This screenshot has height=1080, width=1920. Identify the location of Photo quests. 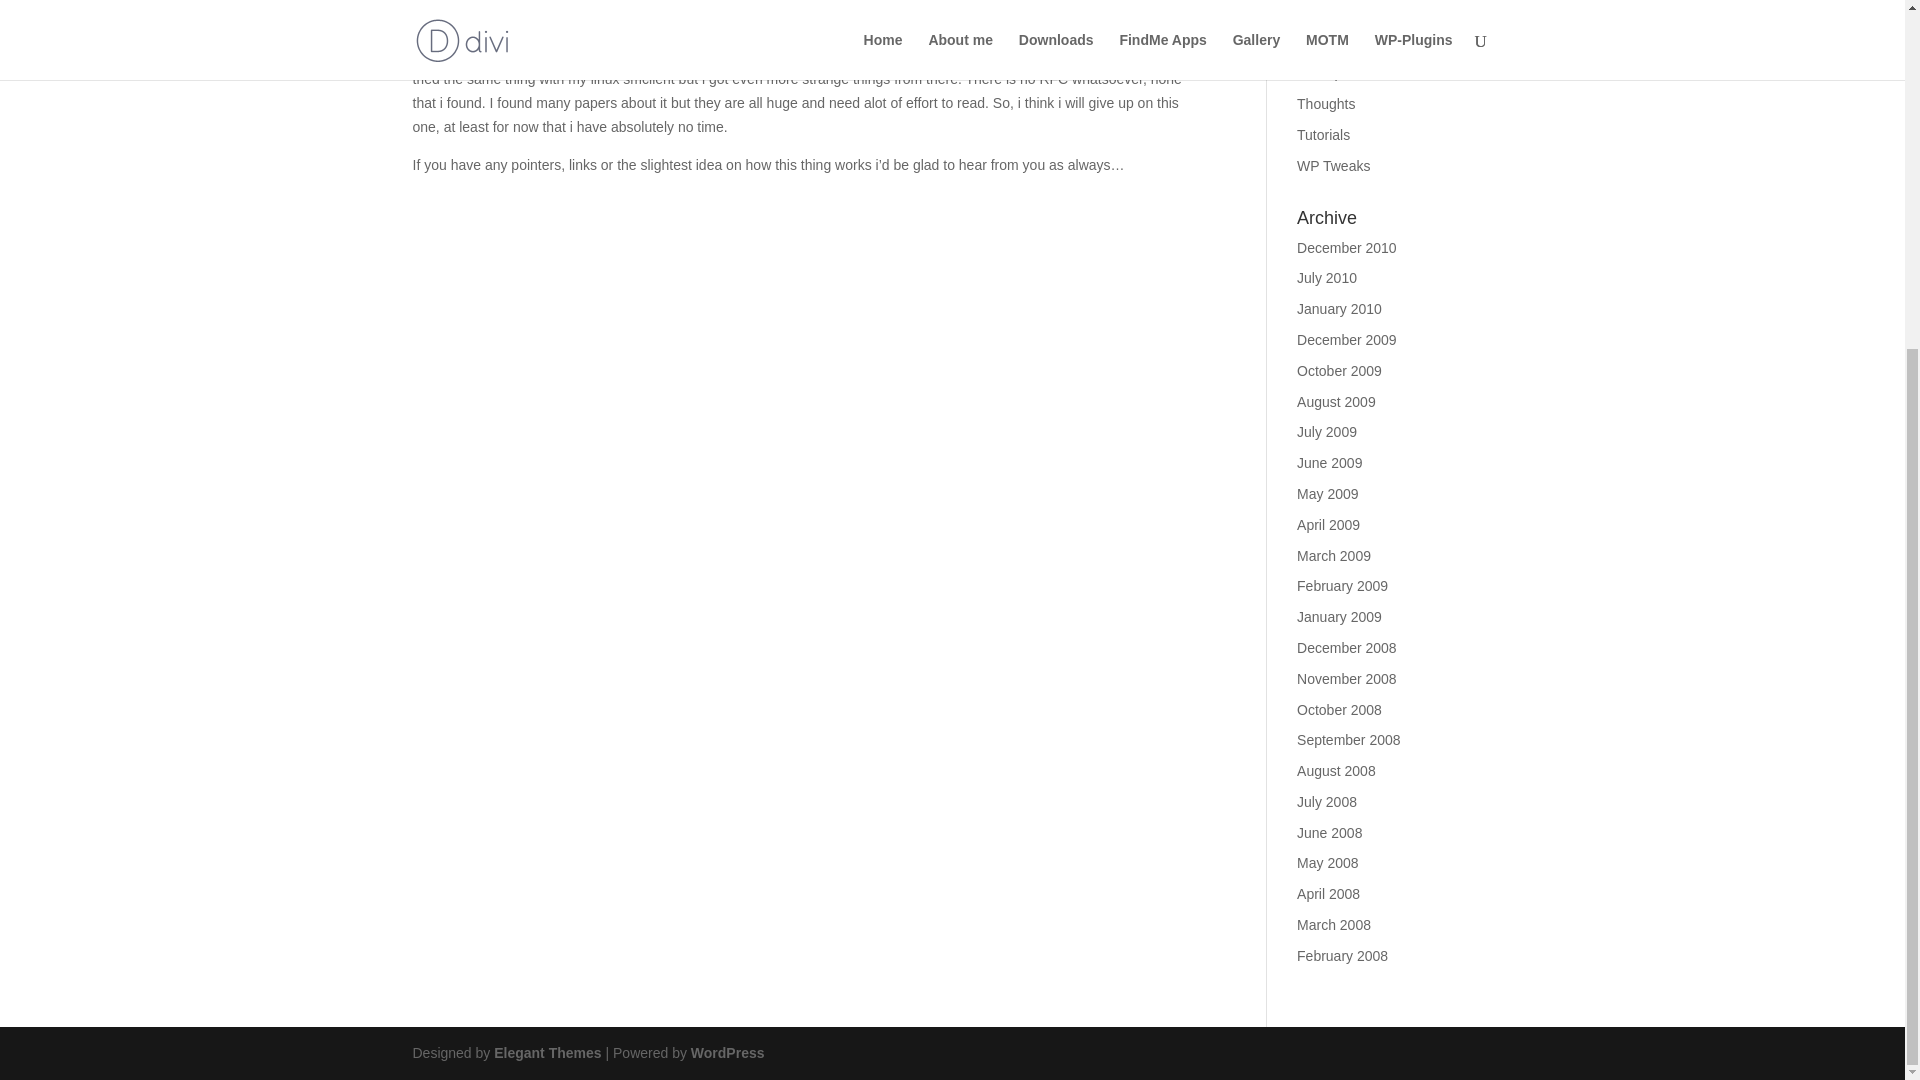
(1338, 12).